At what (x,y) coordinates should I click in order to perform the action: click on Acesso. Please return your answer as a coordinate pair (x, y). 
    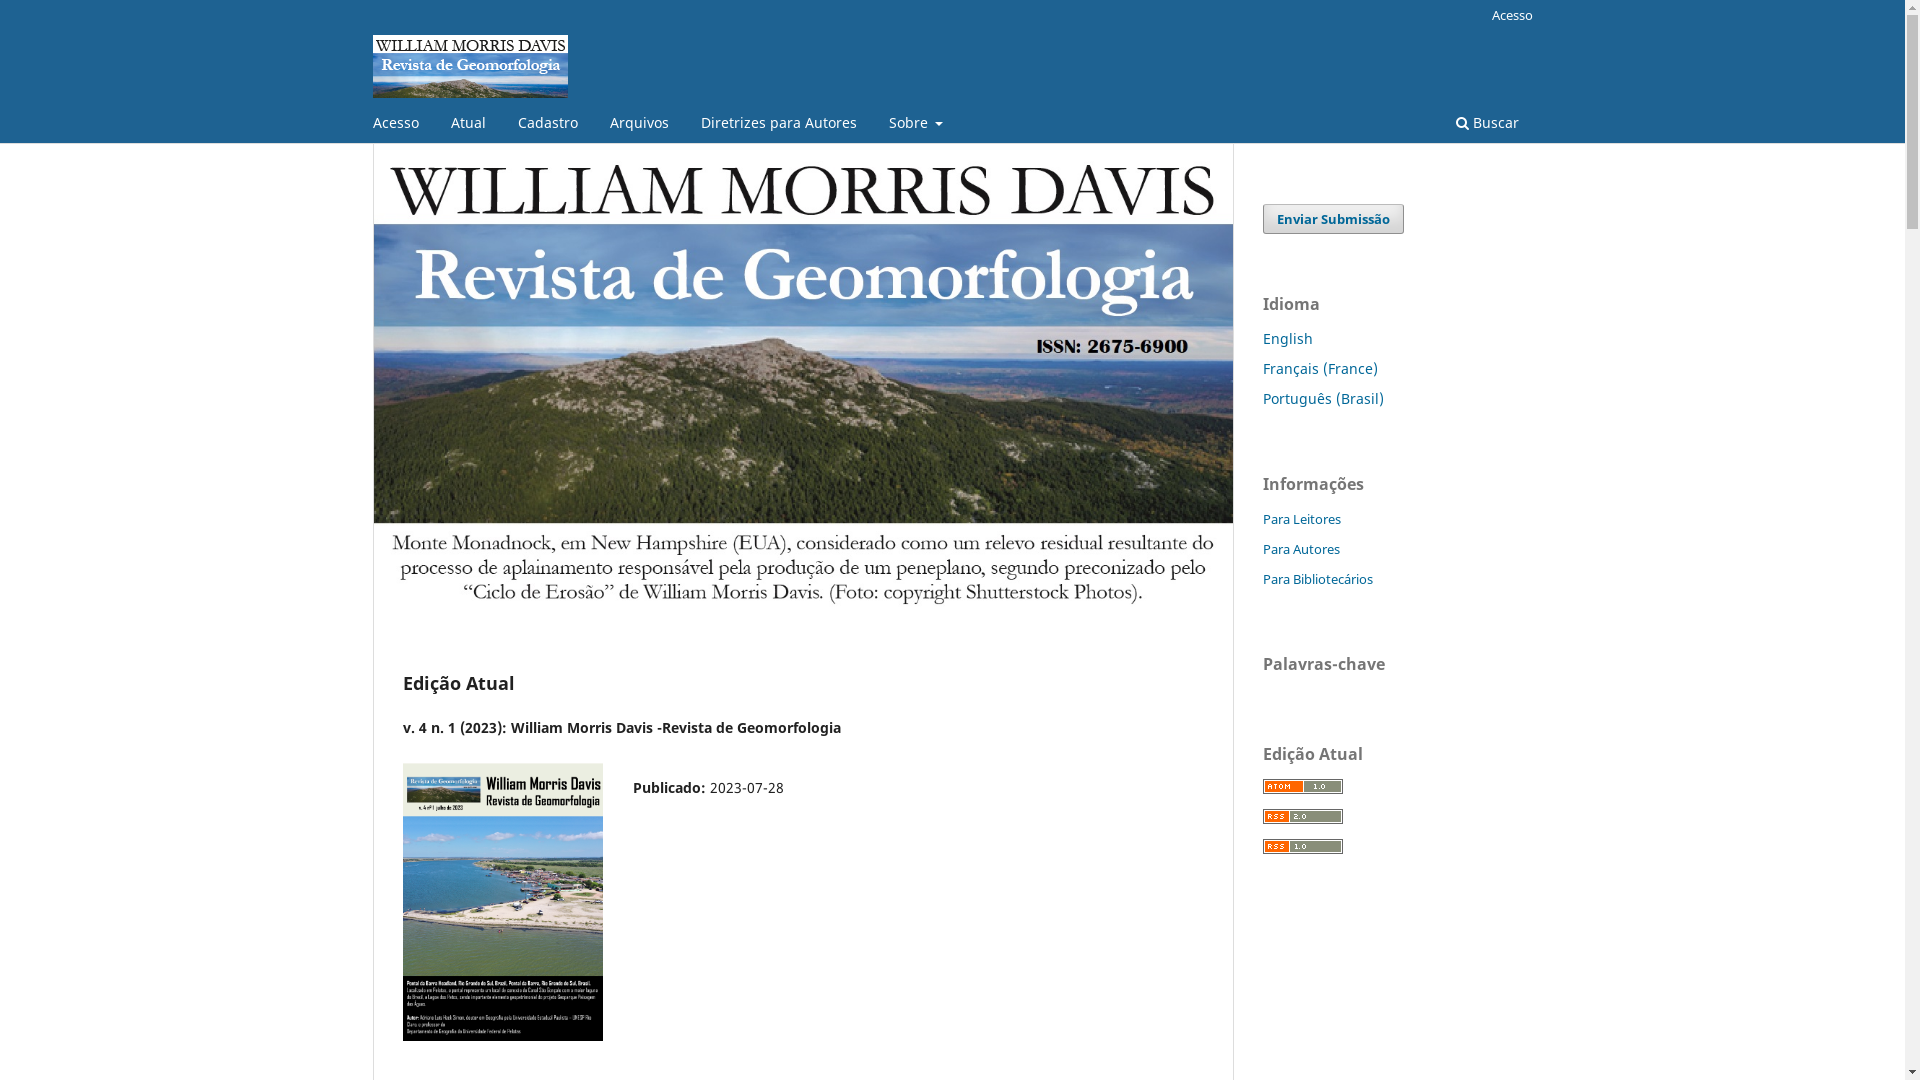
    Looking at the image, I should click on (396, 126).